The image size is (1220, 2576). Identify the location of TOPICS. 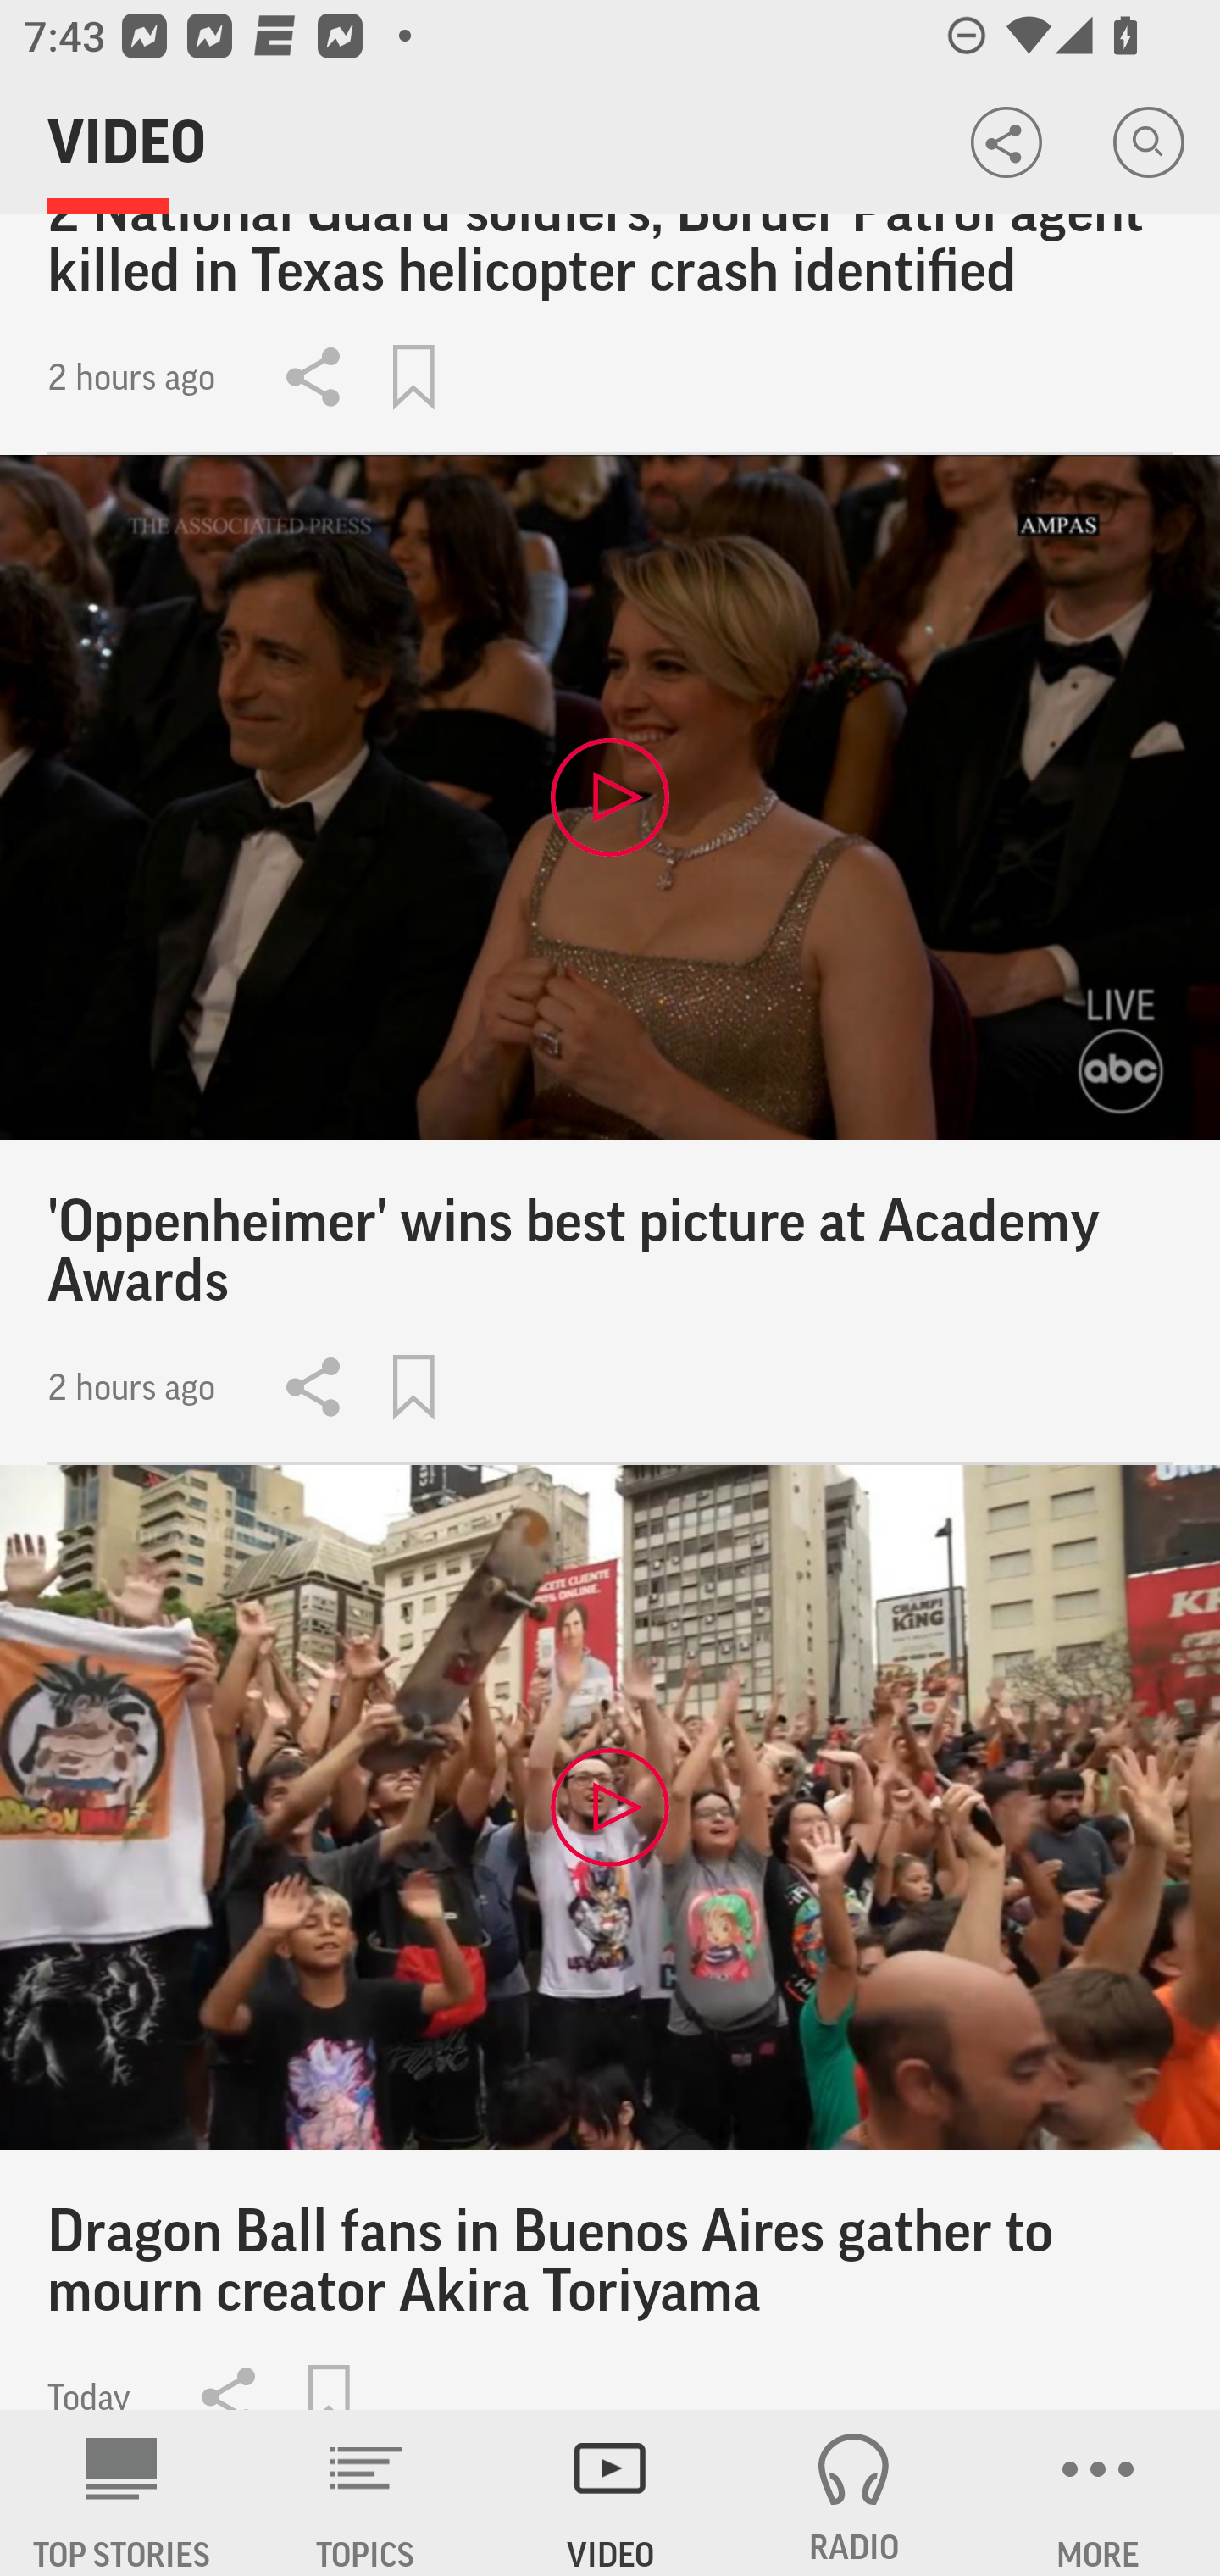
(366, 2493).